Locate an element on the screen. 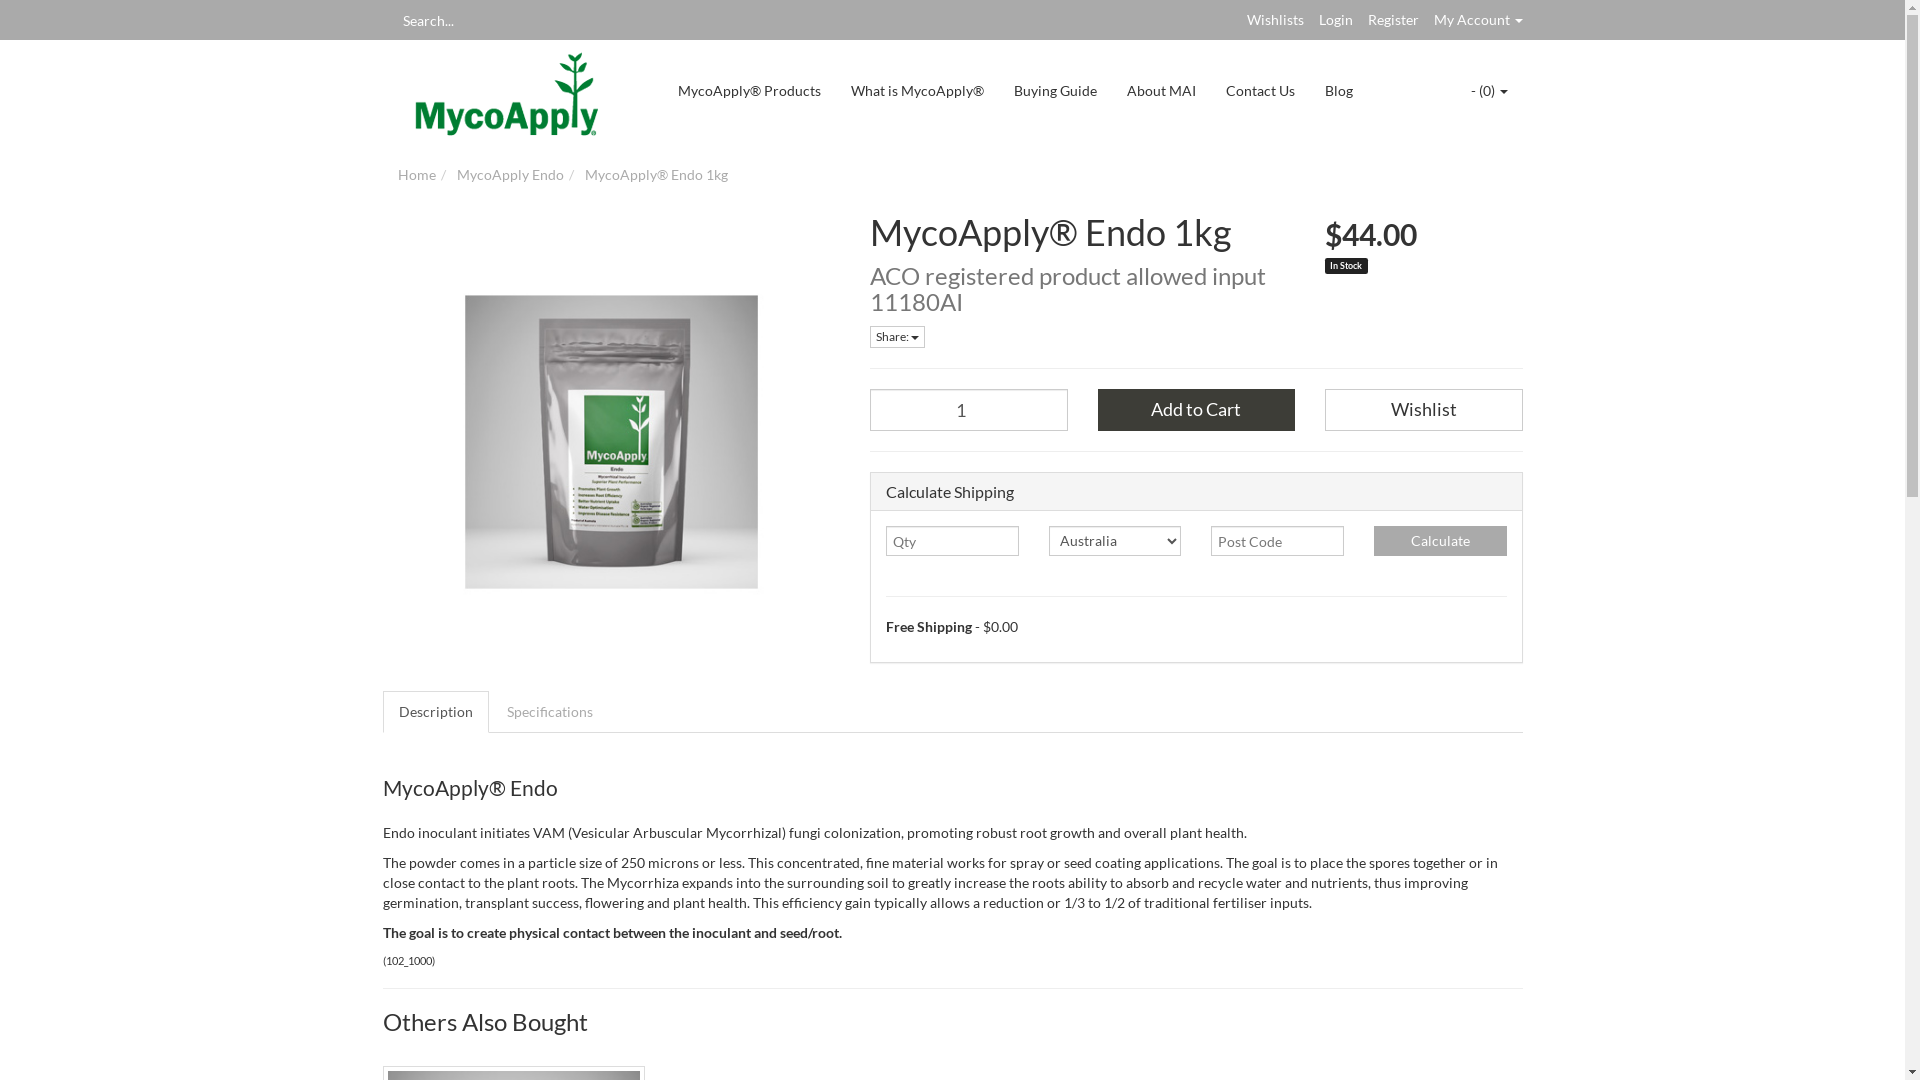 The height and width of the screenshot is (1080, 1920). Home is located at coordinates (417, 174).